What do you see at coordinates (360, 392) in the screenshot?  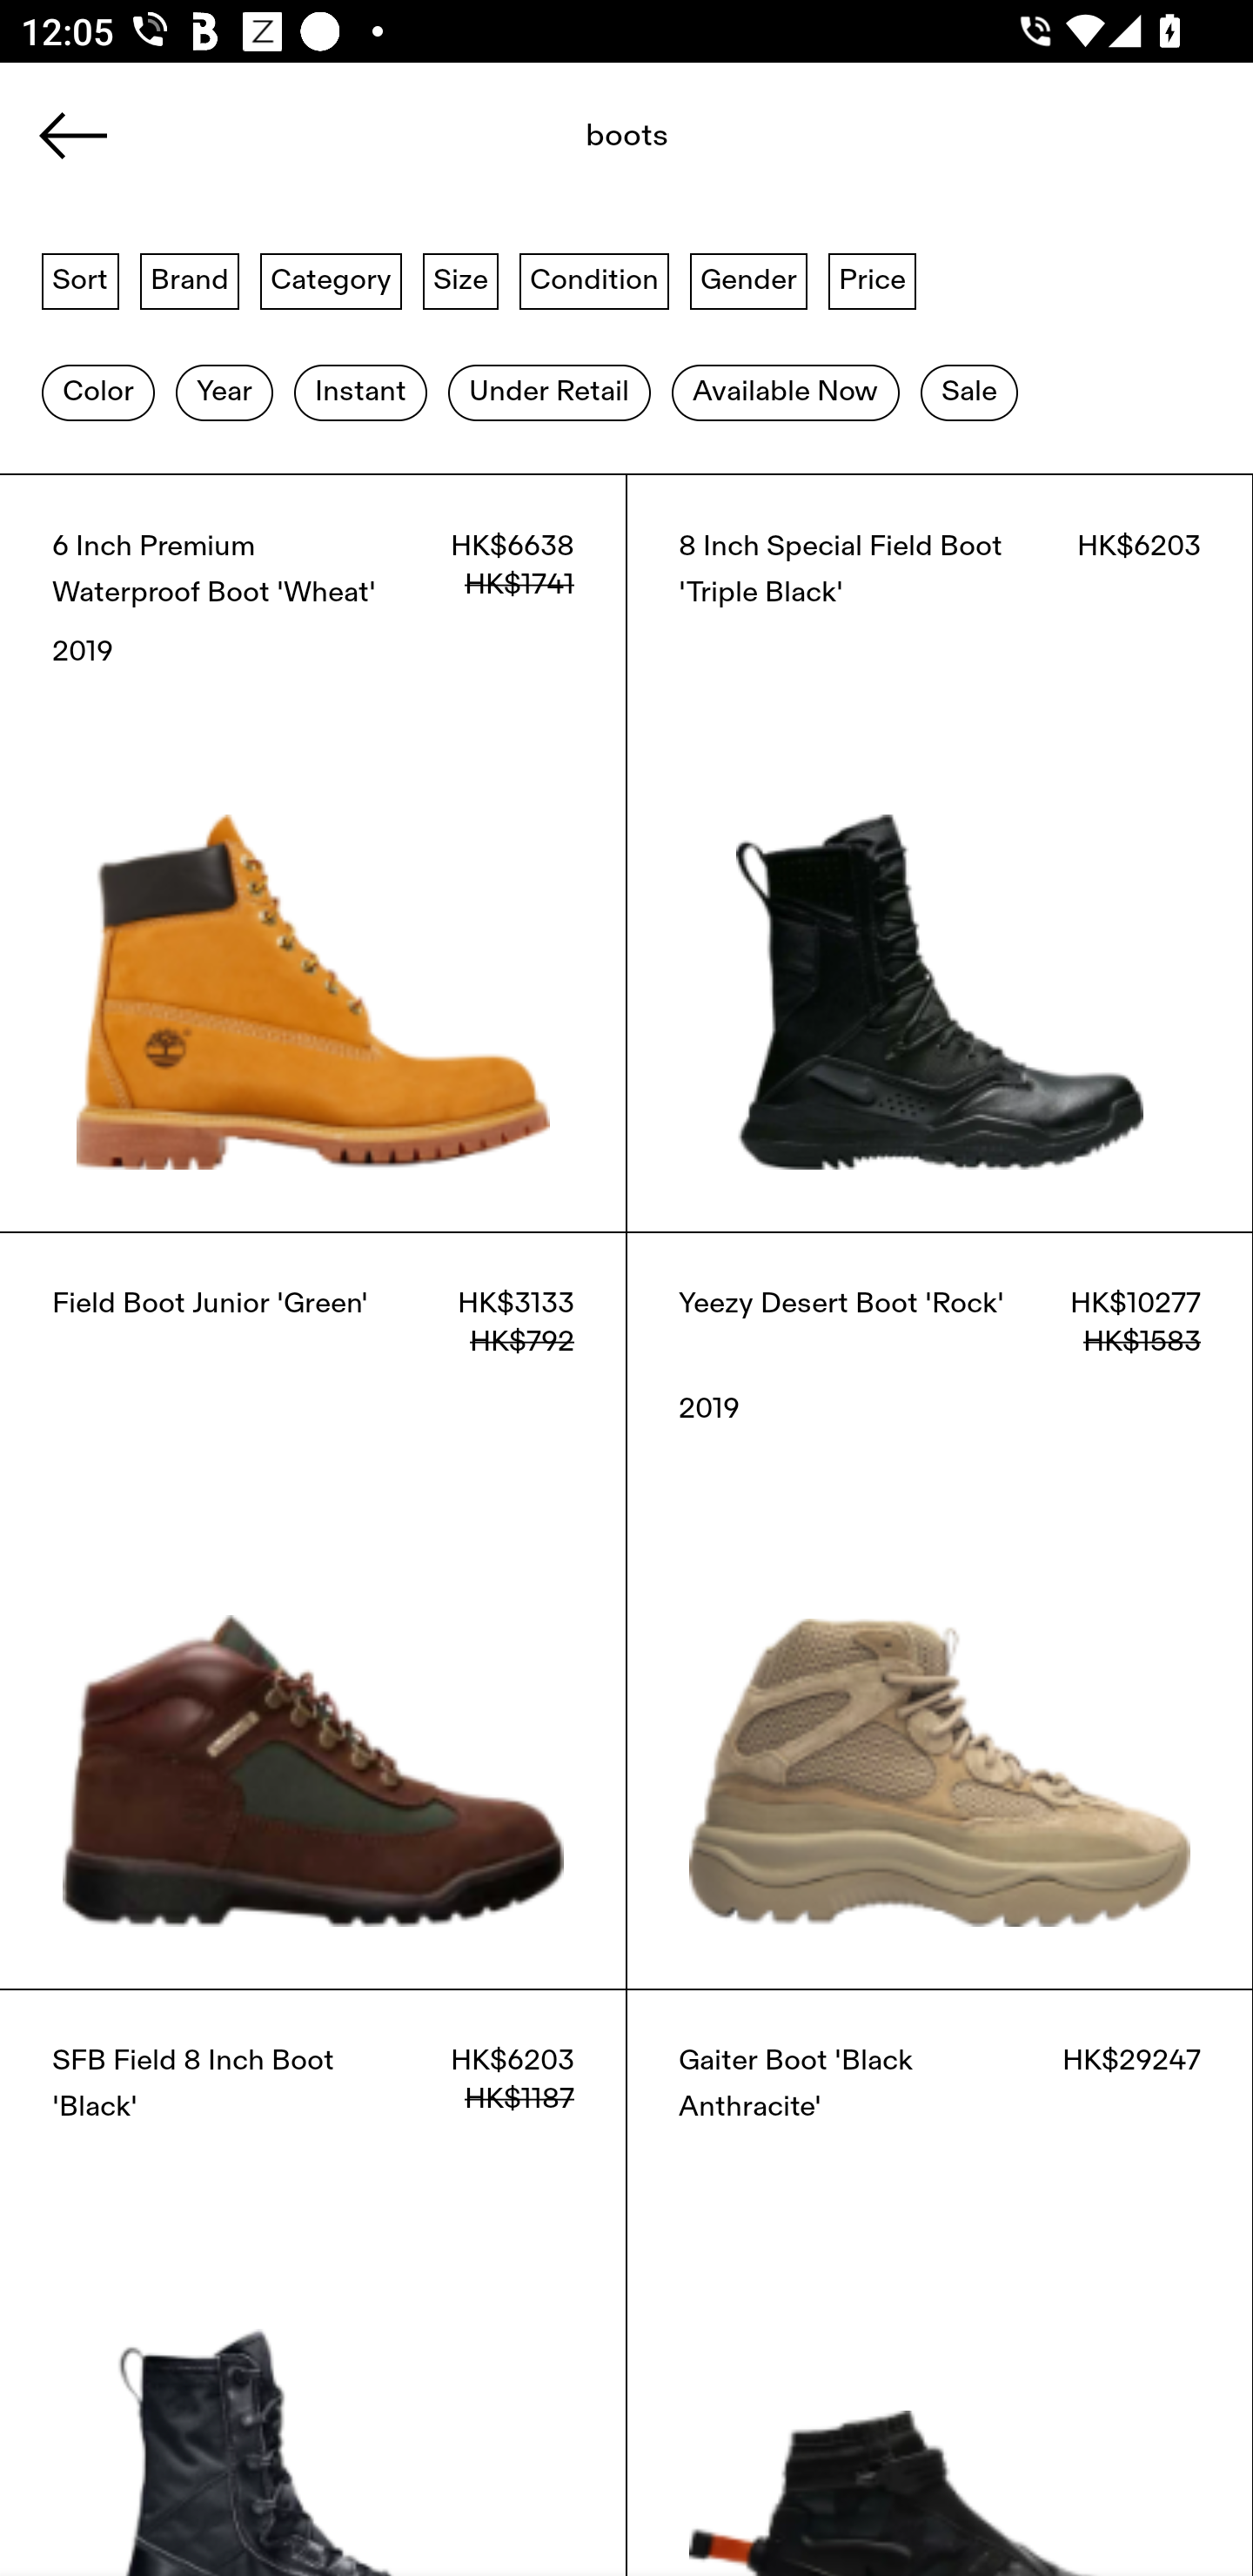 I see `Instant` at bounding box center [360, 392].